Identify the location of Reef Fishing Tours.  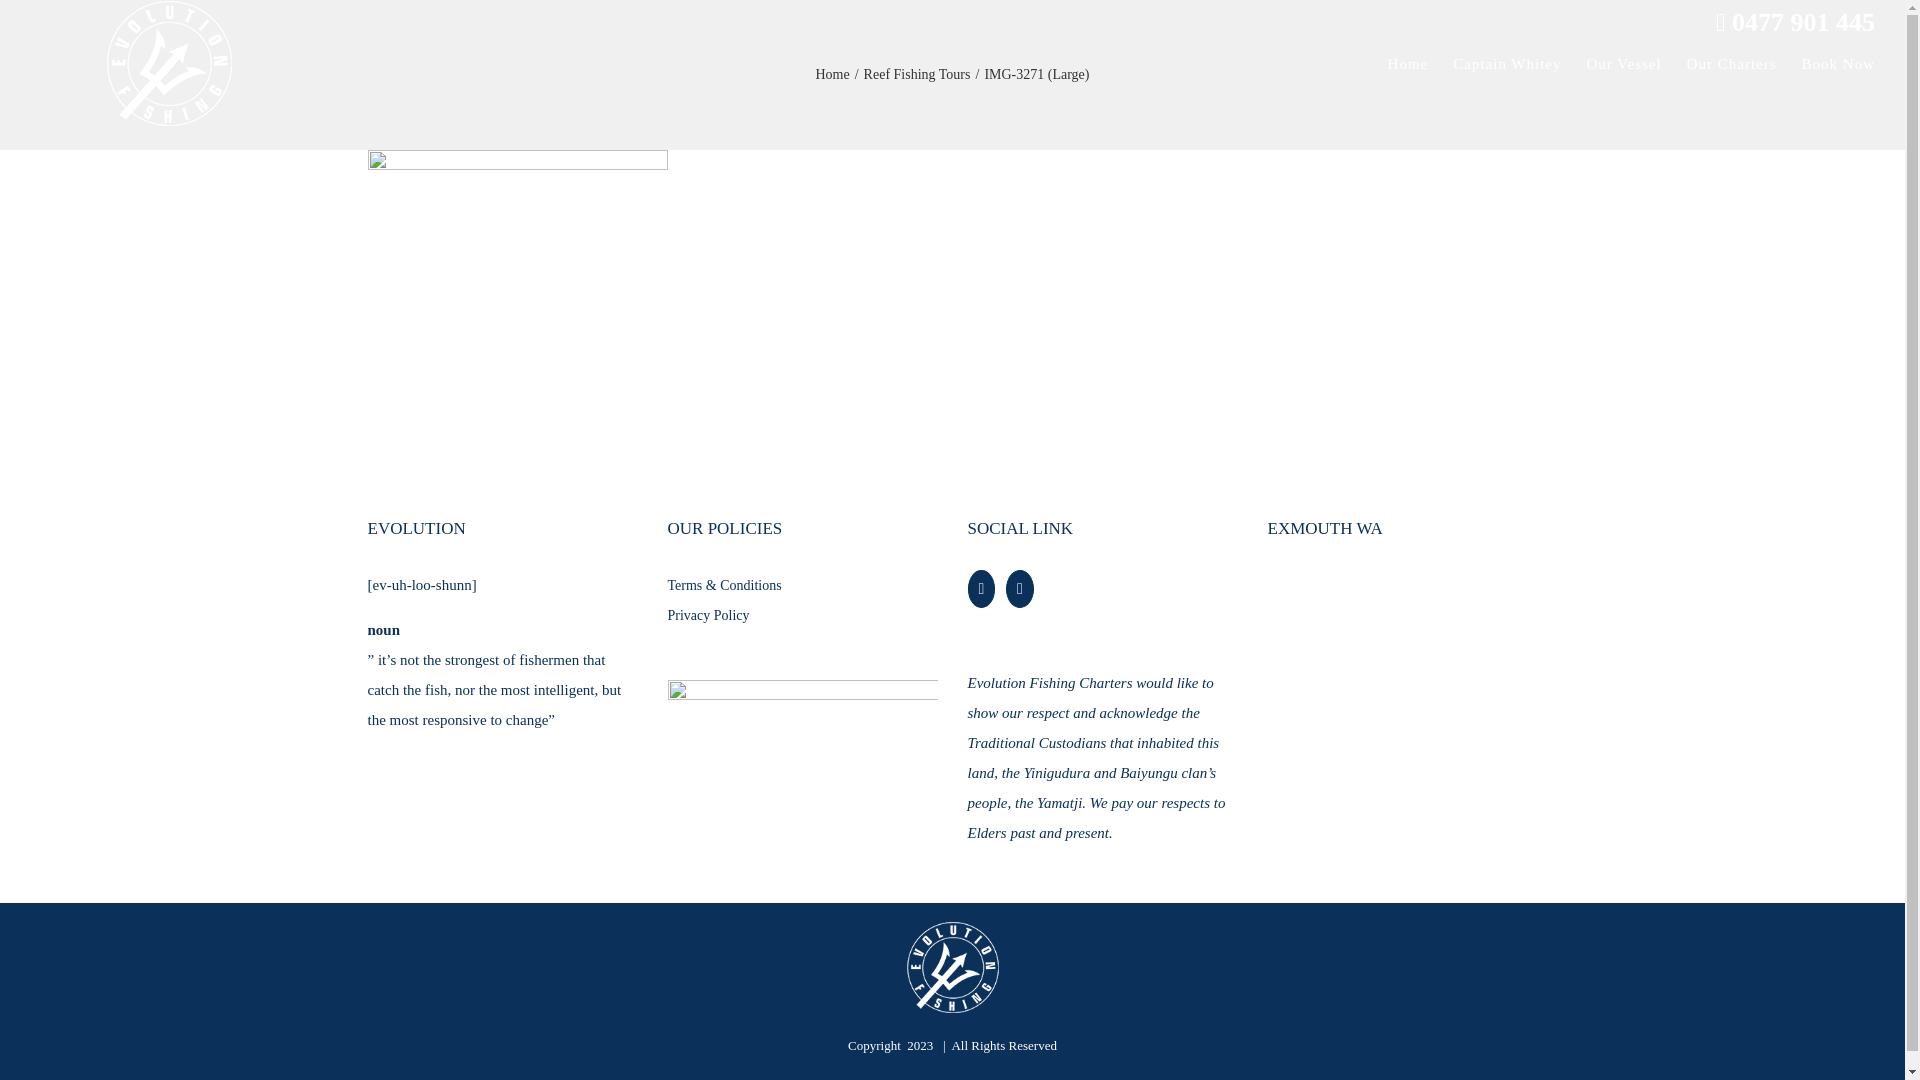
(918, 74).